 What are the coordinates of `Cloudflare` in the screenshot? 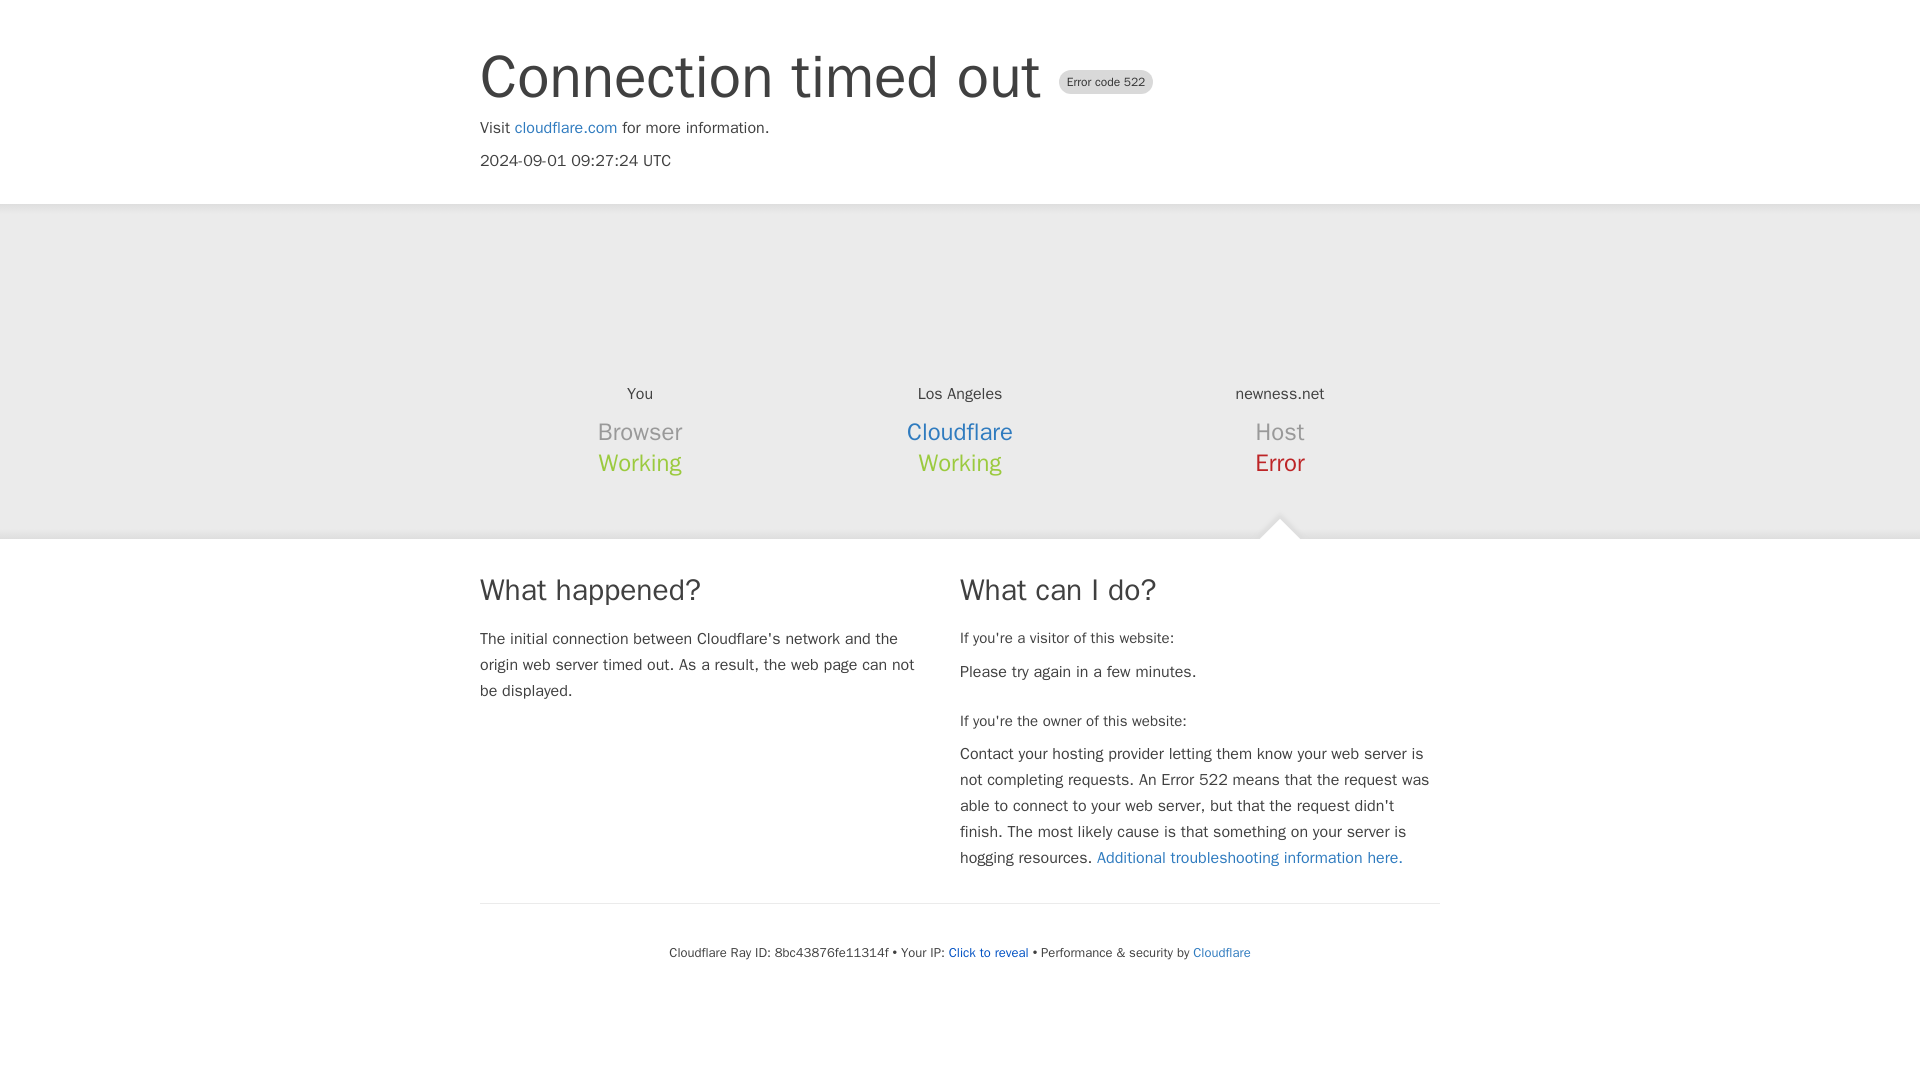 It's located at (960, 432).